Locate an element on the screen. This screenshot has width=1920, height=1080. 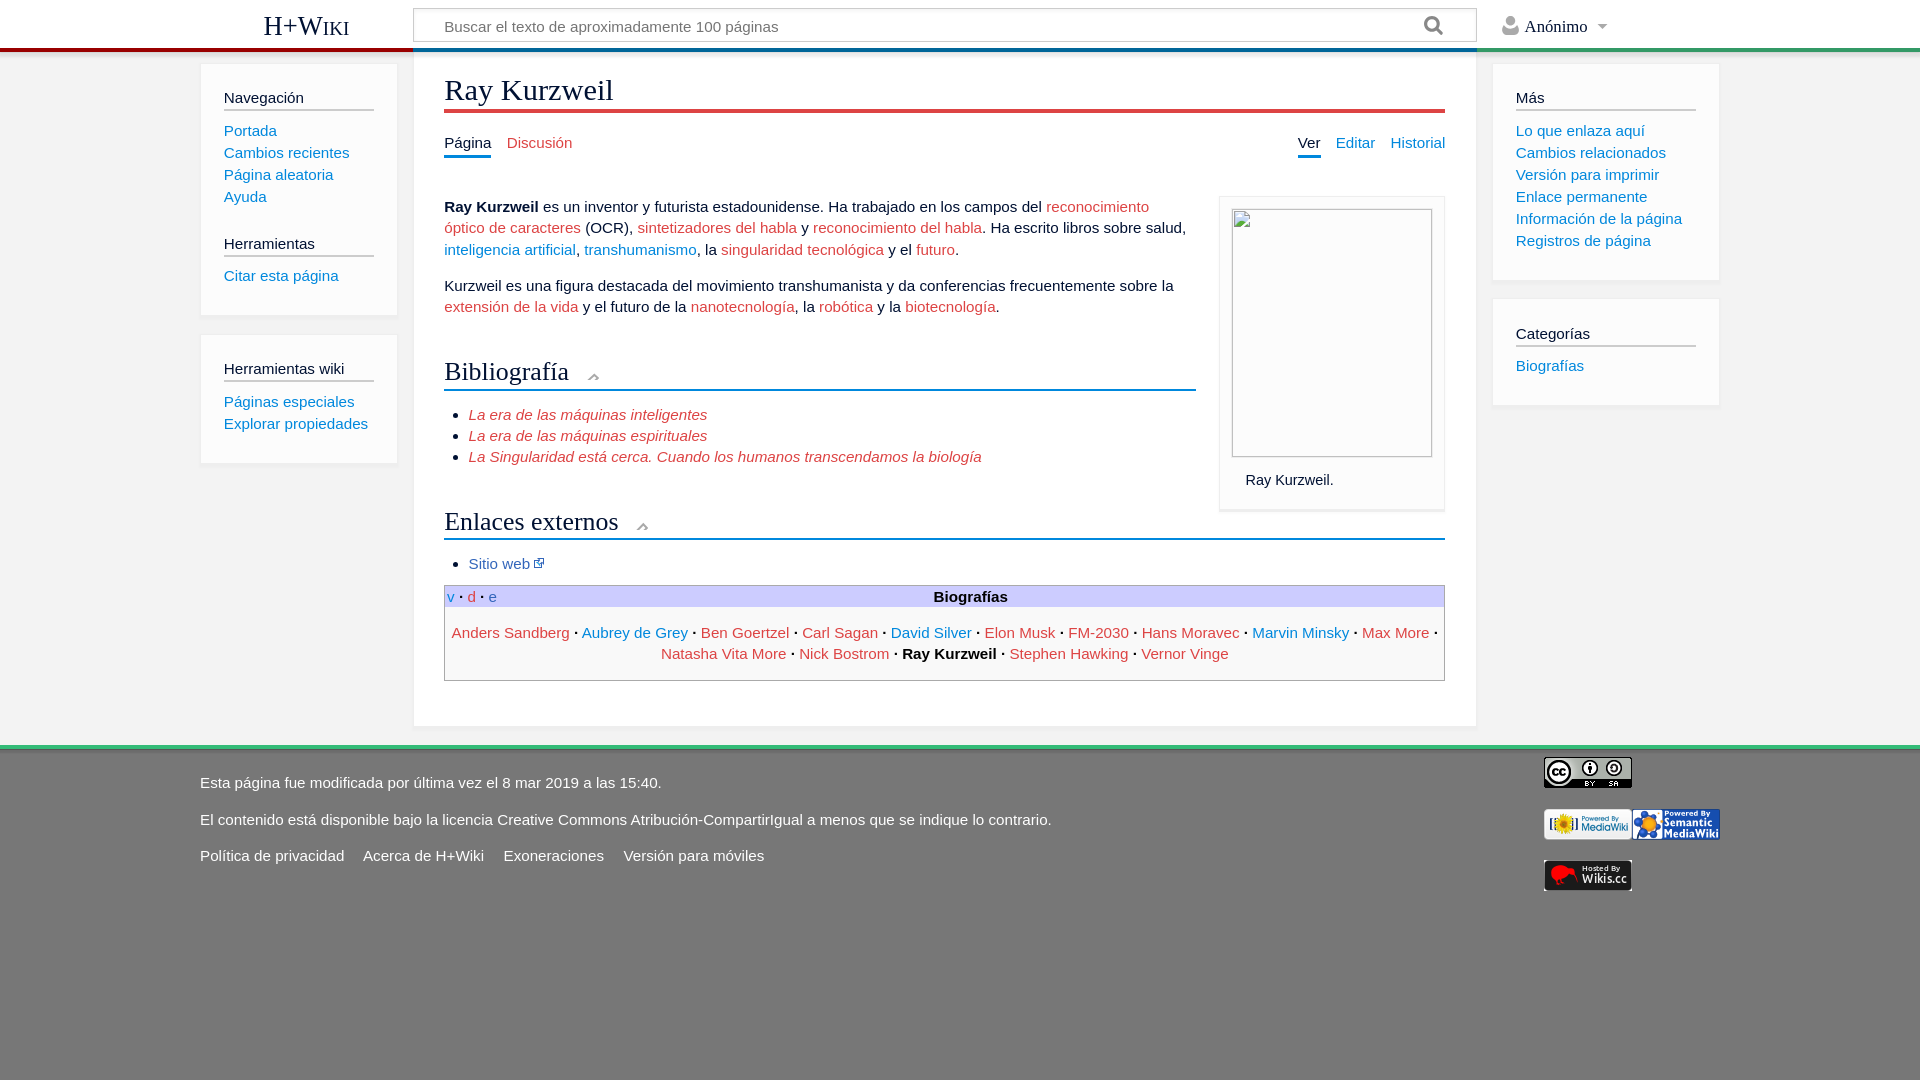
Anders Sandberg is located at coordinates (511, 632).